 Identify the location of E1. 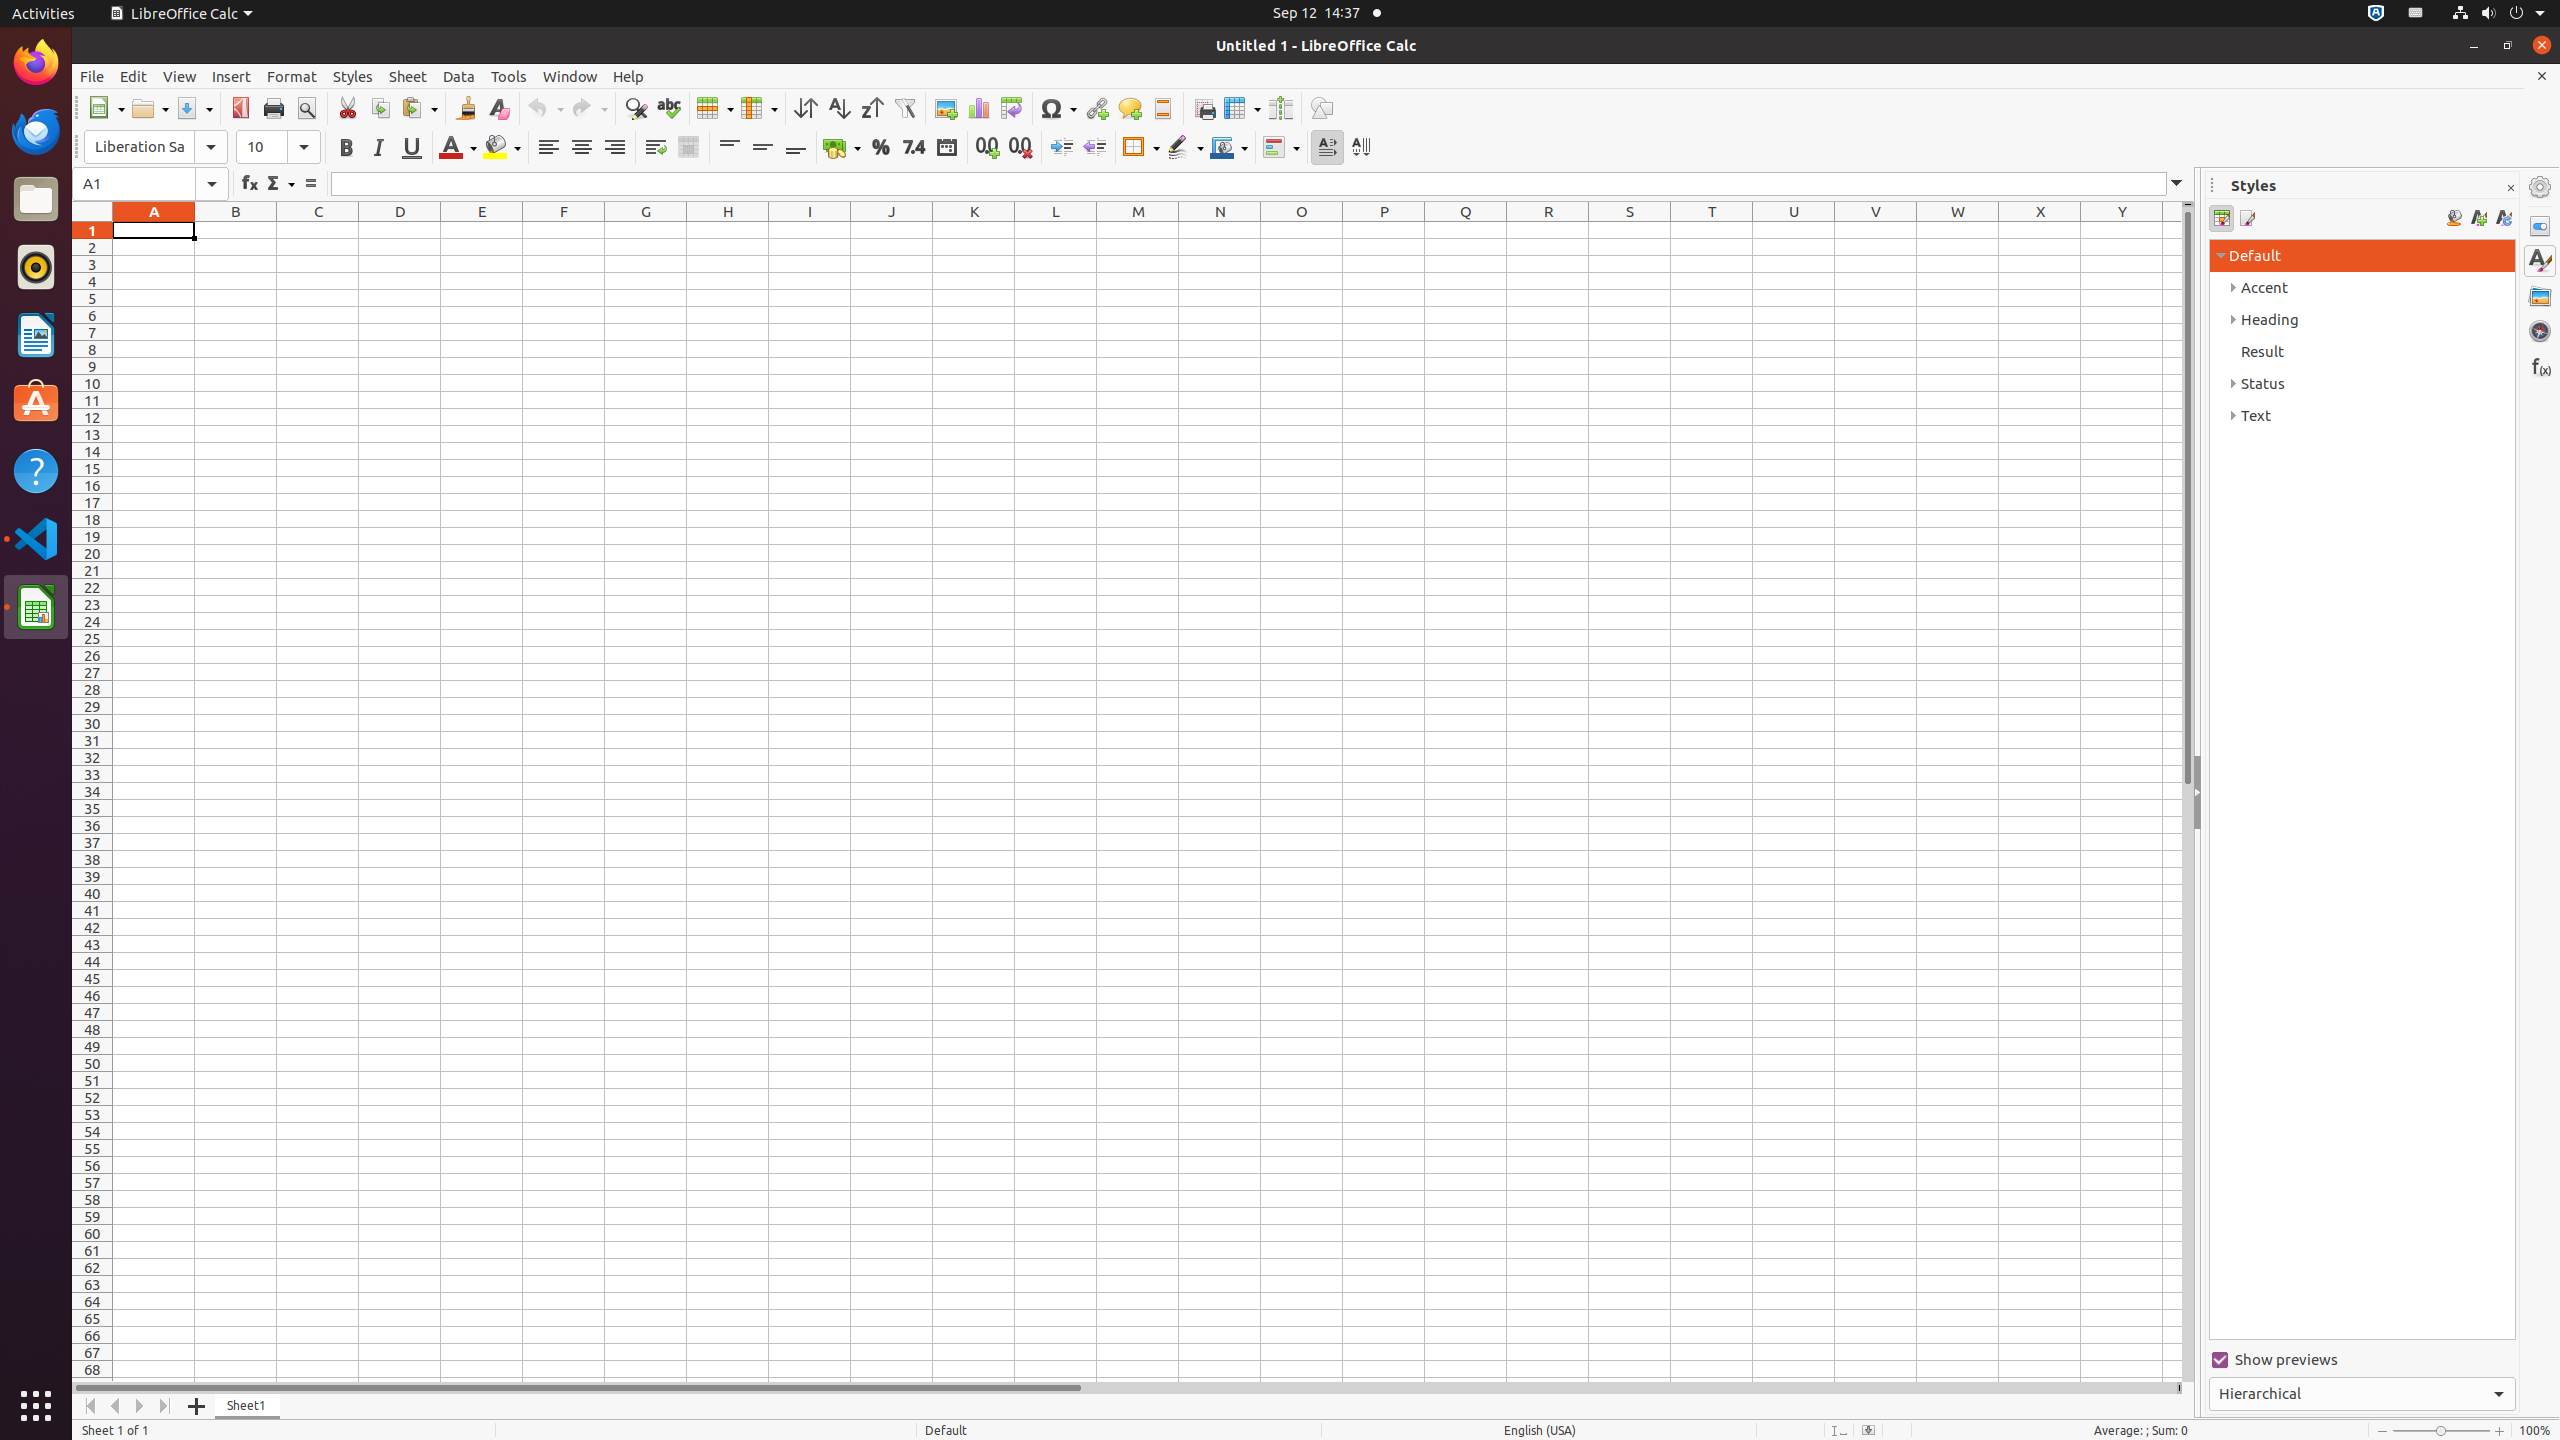
(482, 230).